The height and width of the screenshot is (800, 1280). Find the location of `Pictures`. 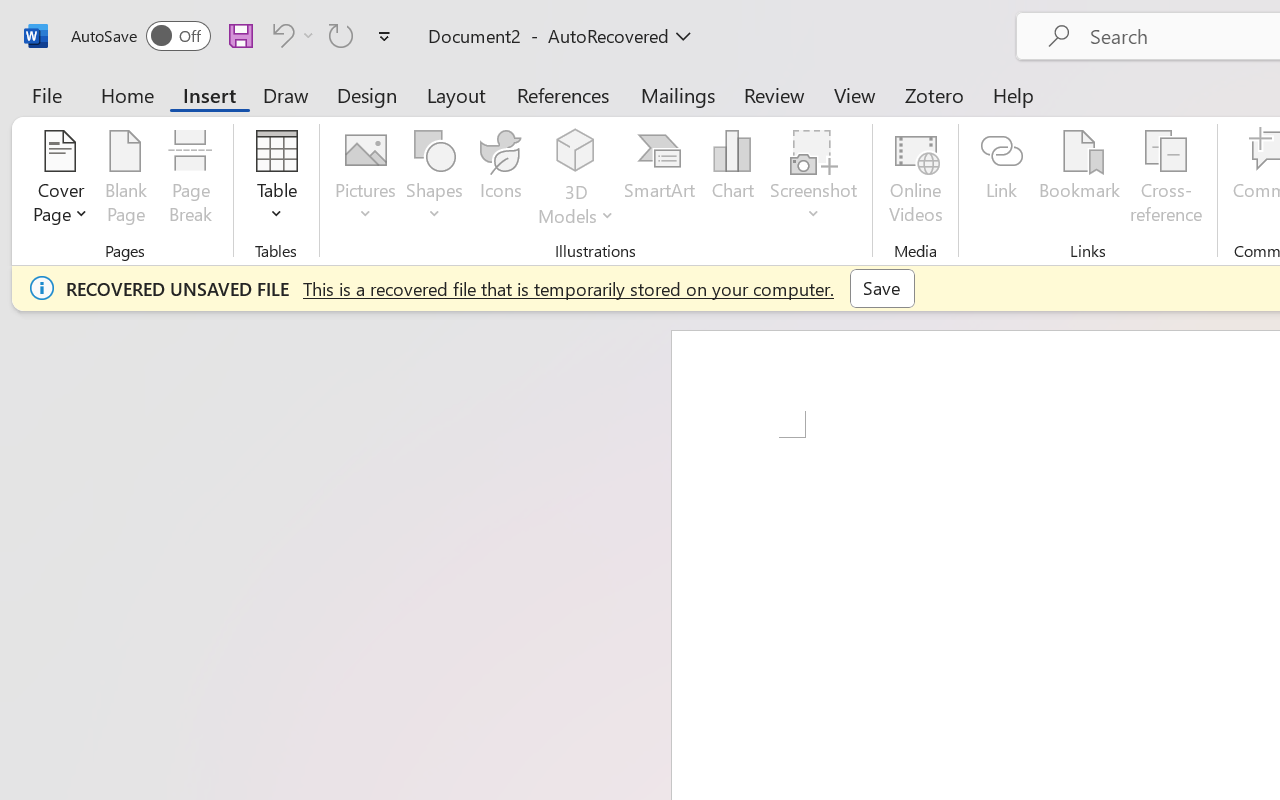

Pictures is located at coordinates (365, 180).